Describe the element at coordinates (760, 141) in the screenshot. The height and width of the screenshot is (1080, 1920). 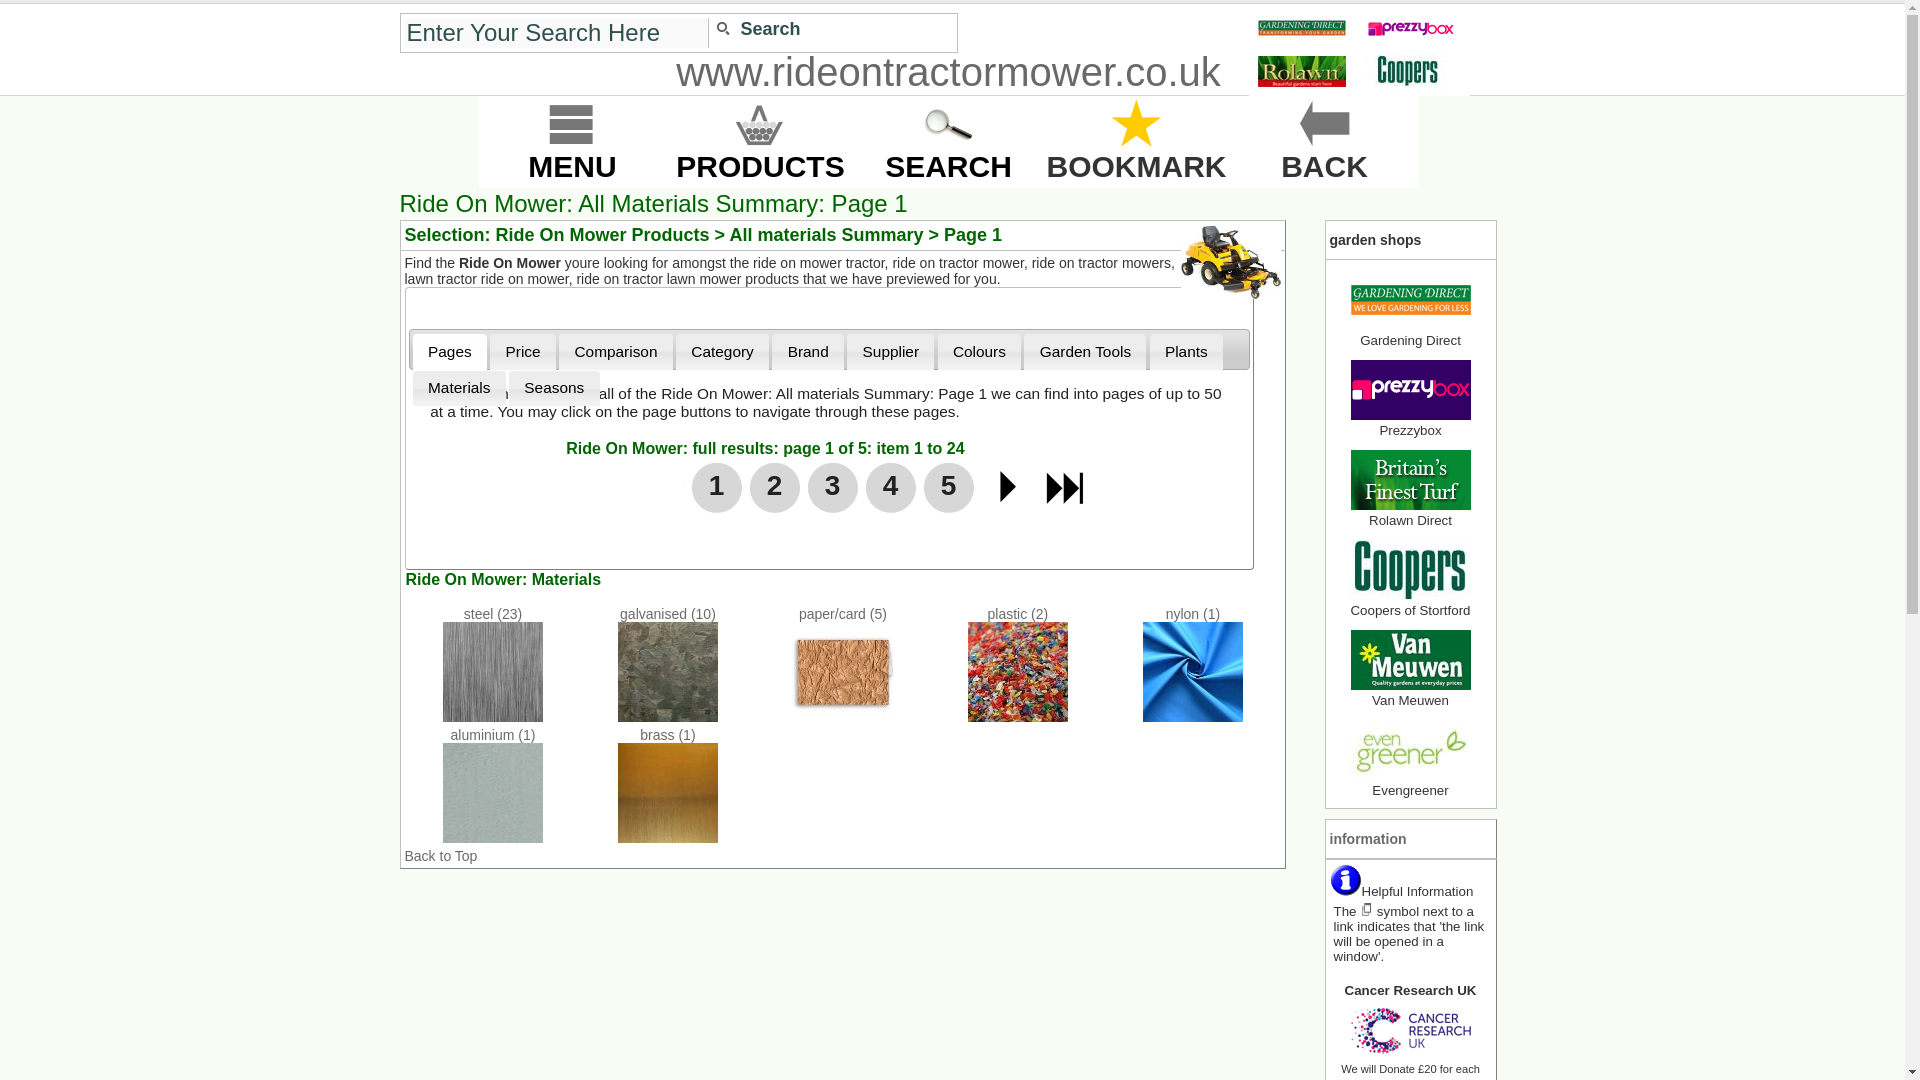
I see `PRODUCTS` at that location.